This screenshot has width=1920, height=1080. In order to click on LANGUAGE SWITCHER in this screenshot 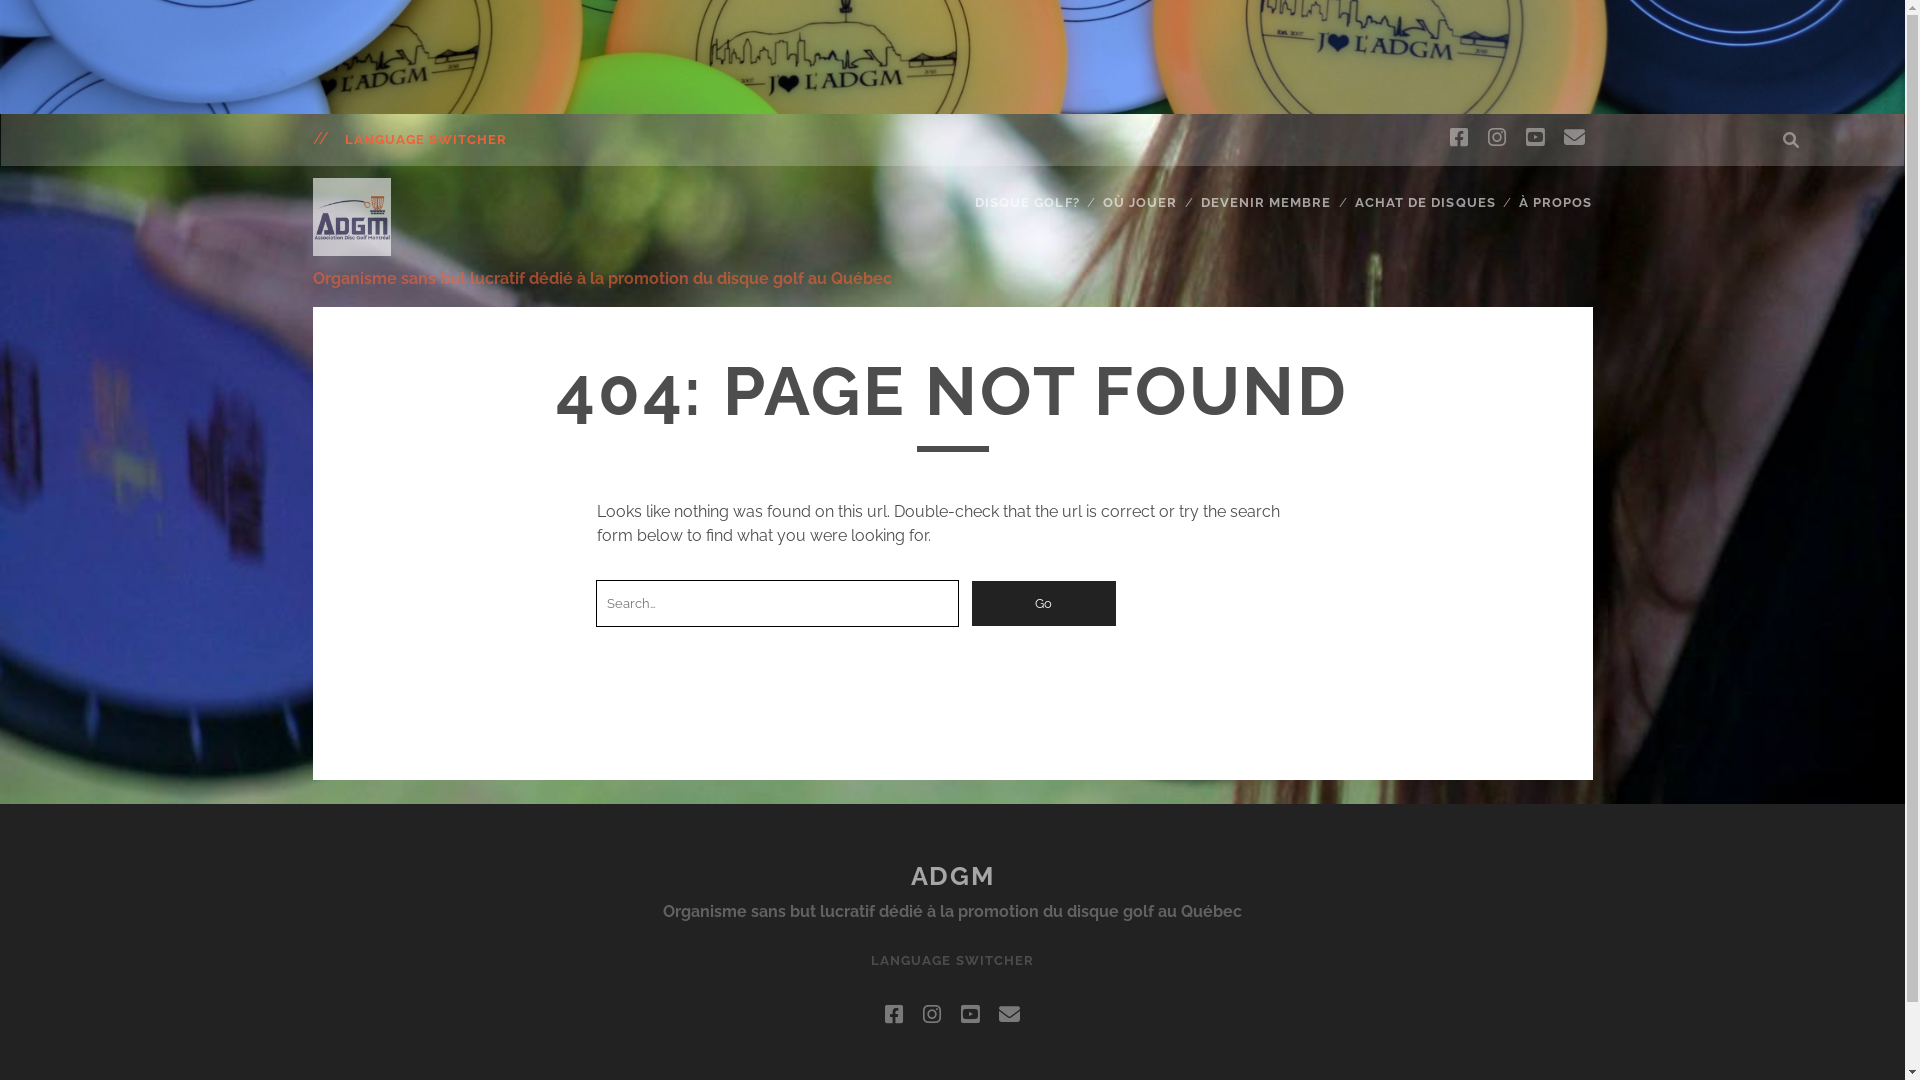, I will do `click(952, 961)`.